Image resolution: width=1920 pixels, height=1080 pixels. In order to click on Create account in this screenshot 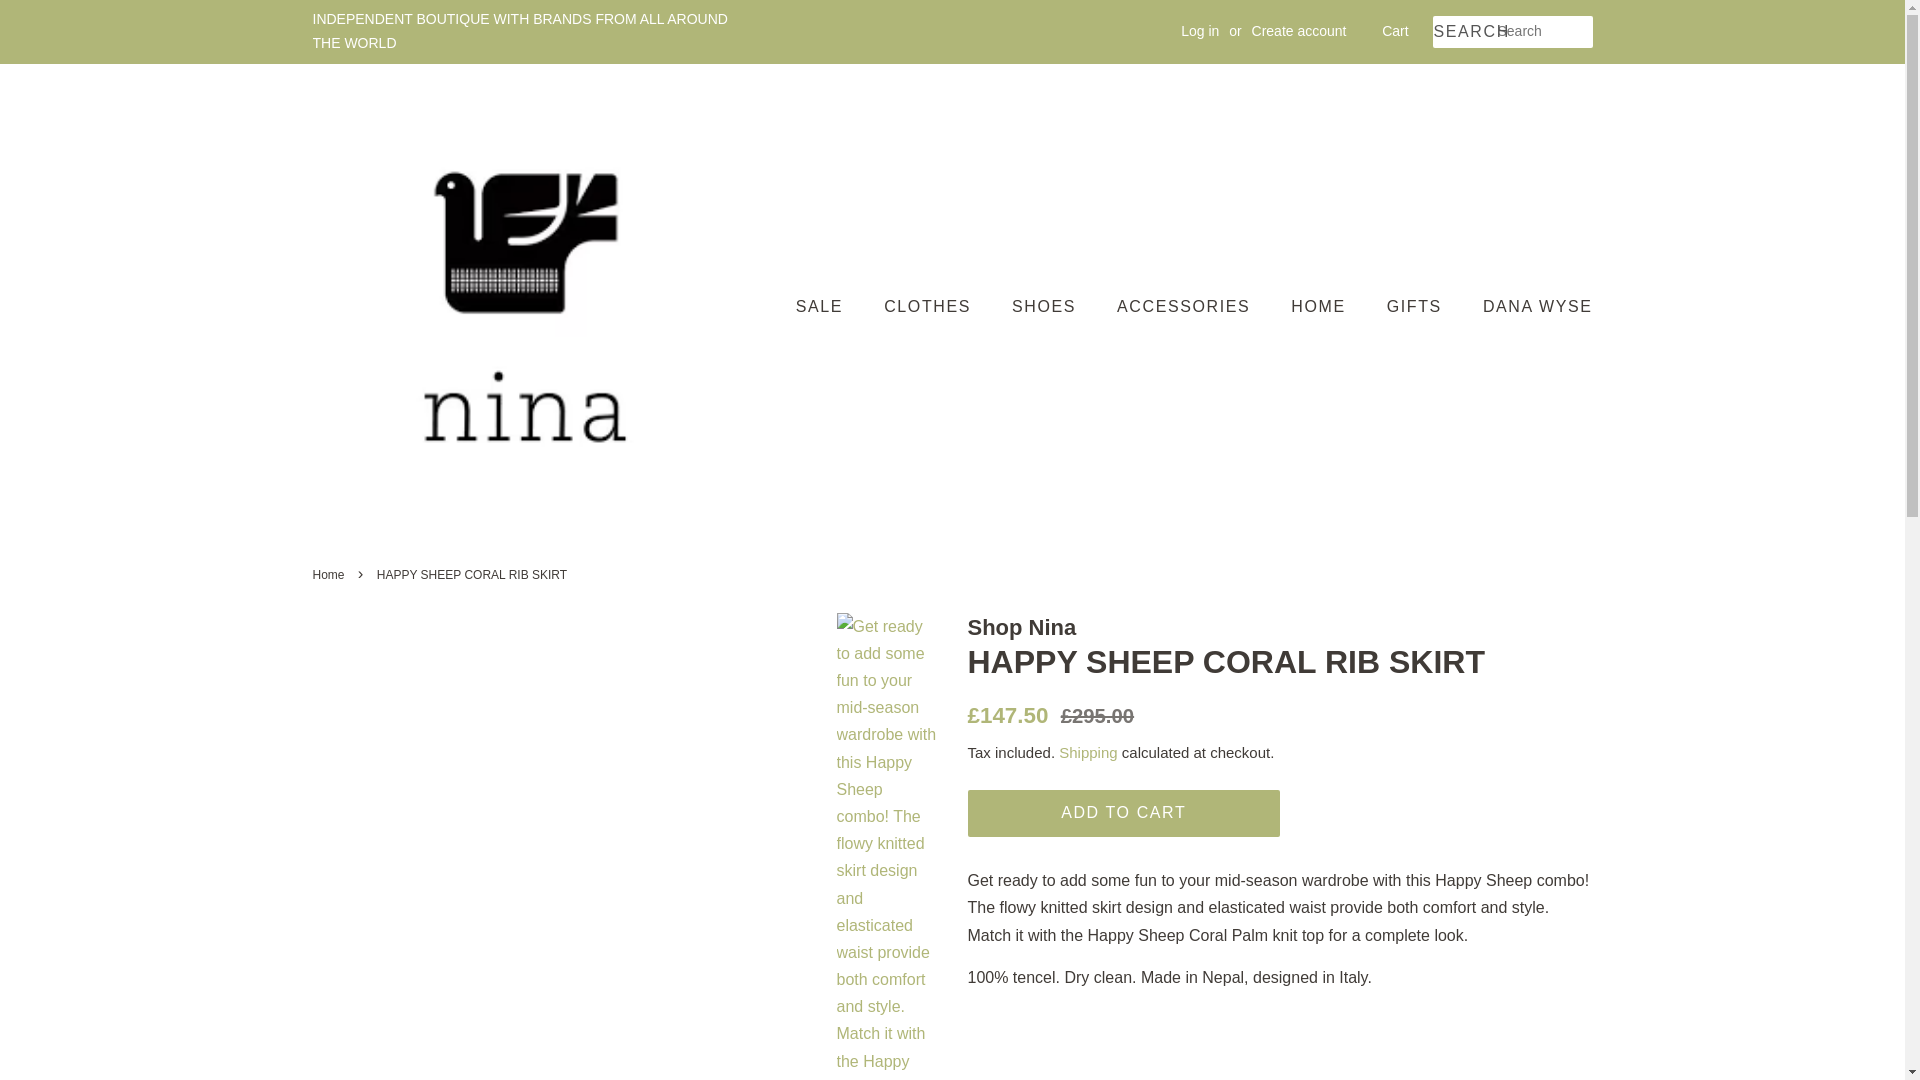, I will do `click(1299, 30)`.